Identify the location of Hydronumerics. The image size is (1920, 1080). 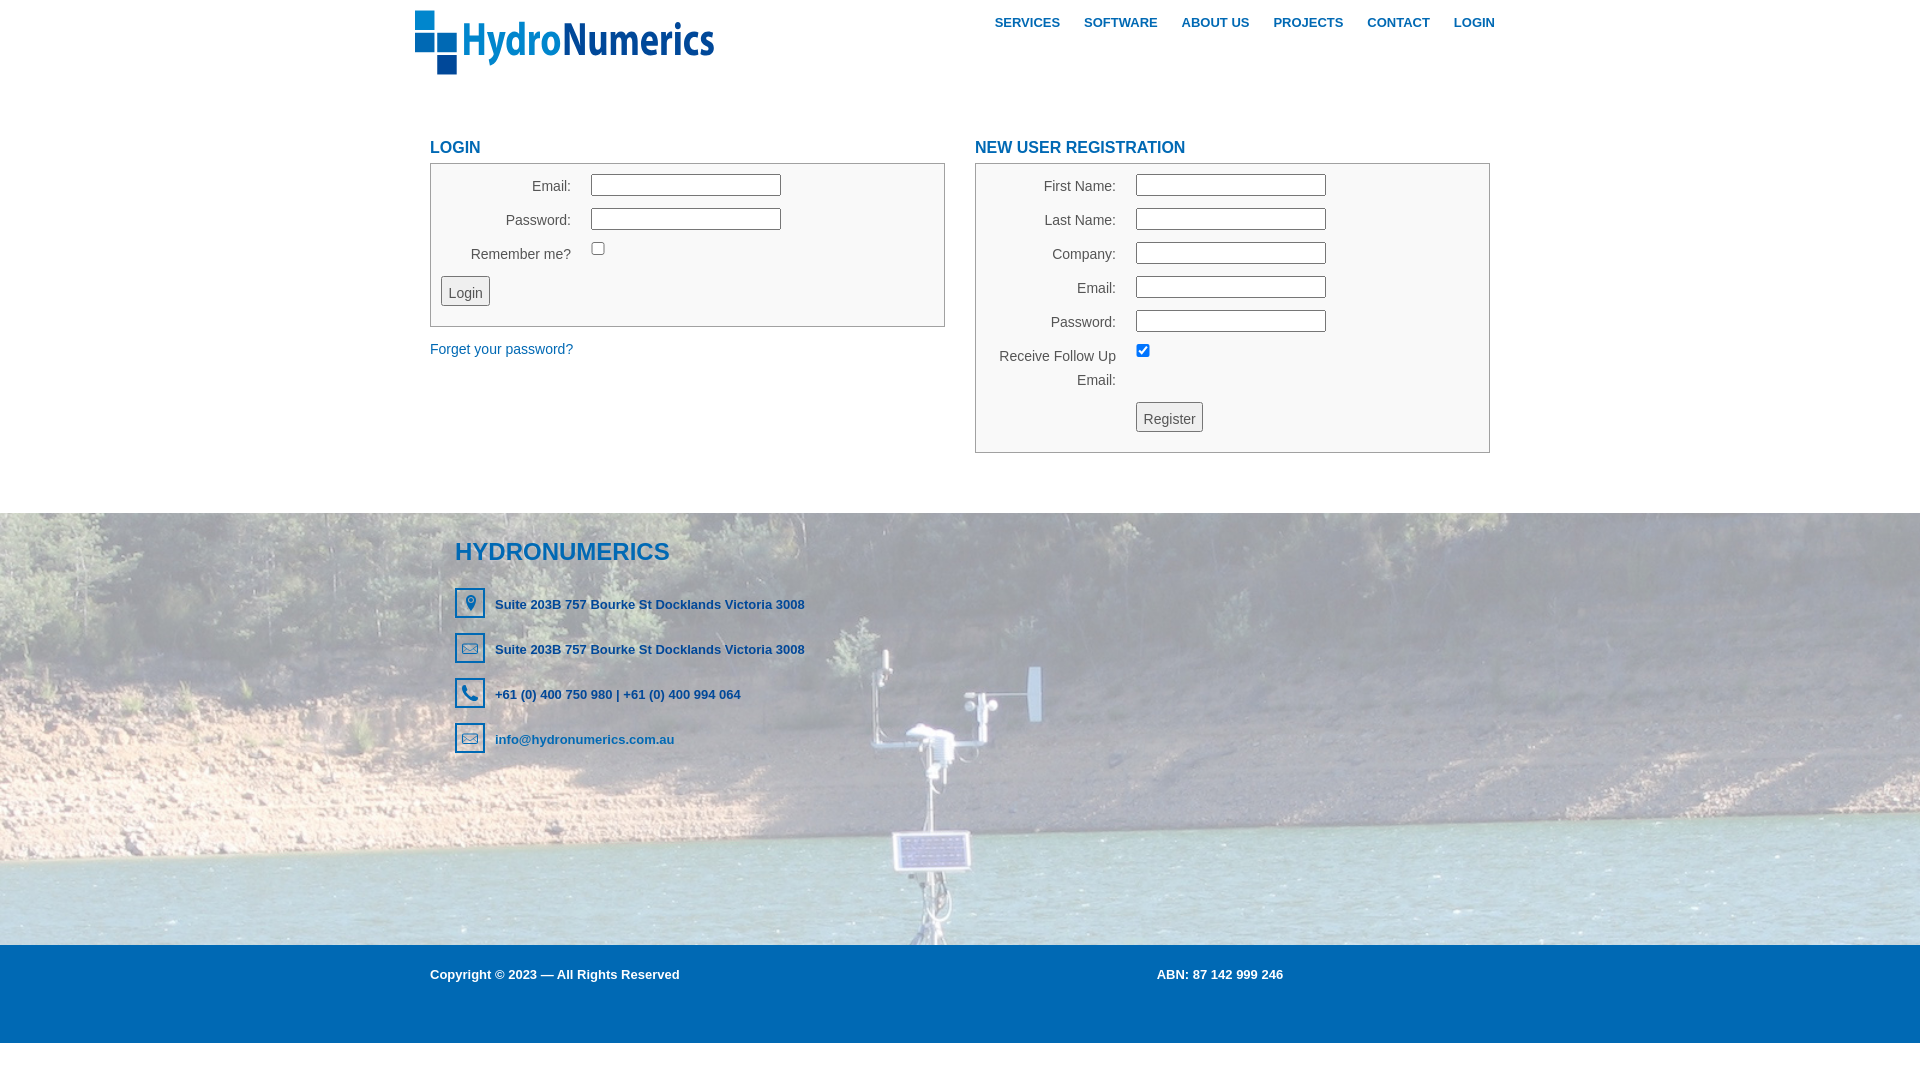
(565, 42).